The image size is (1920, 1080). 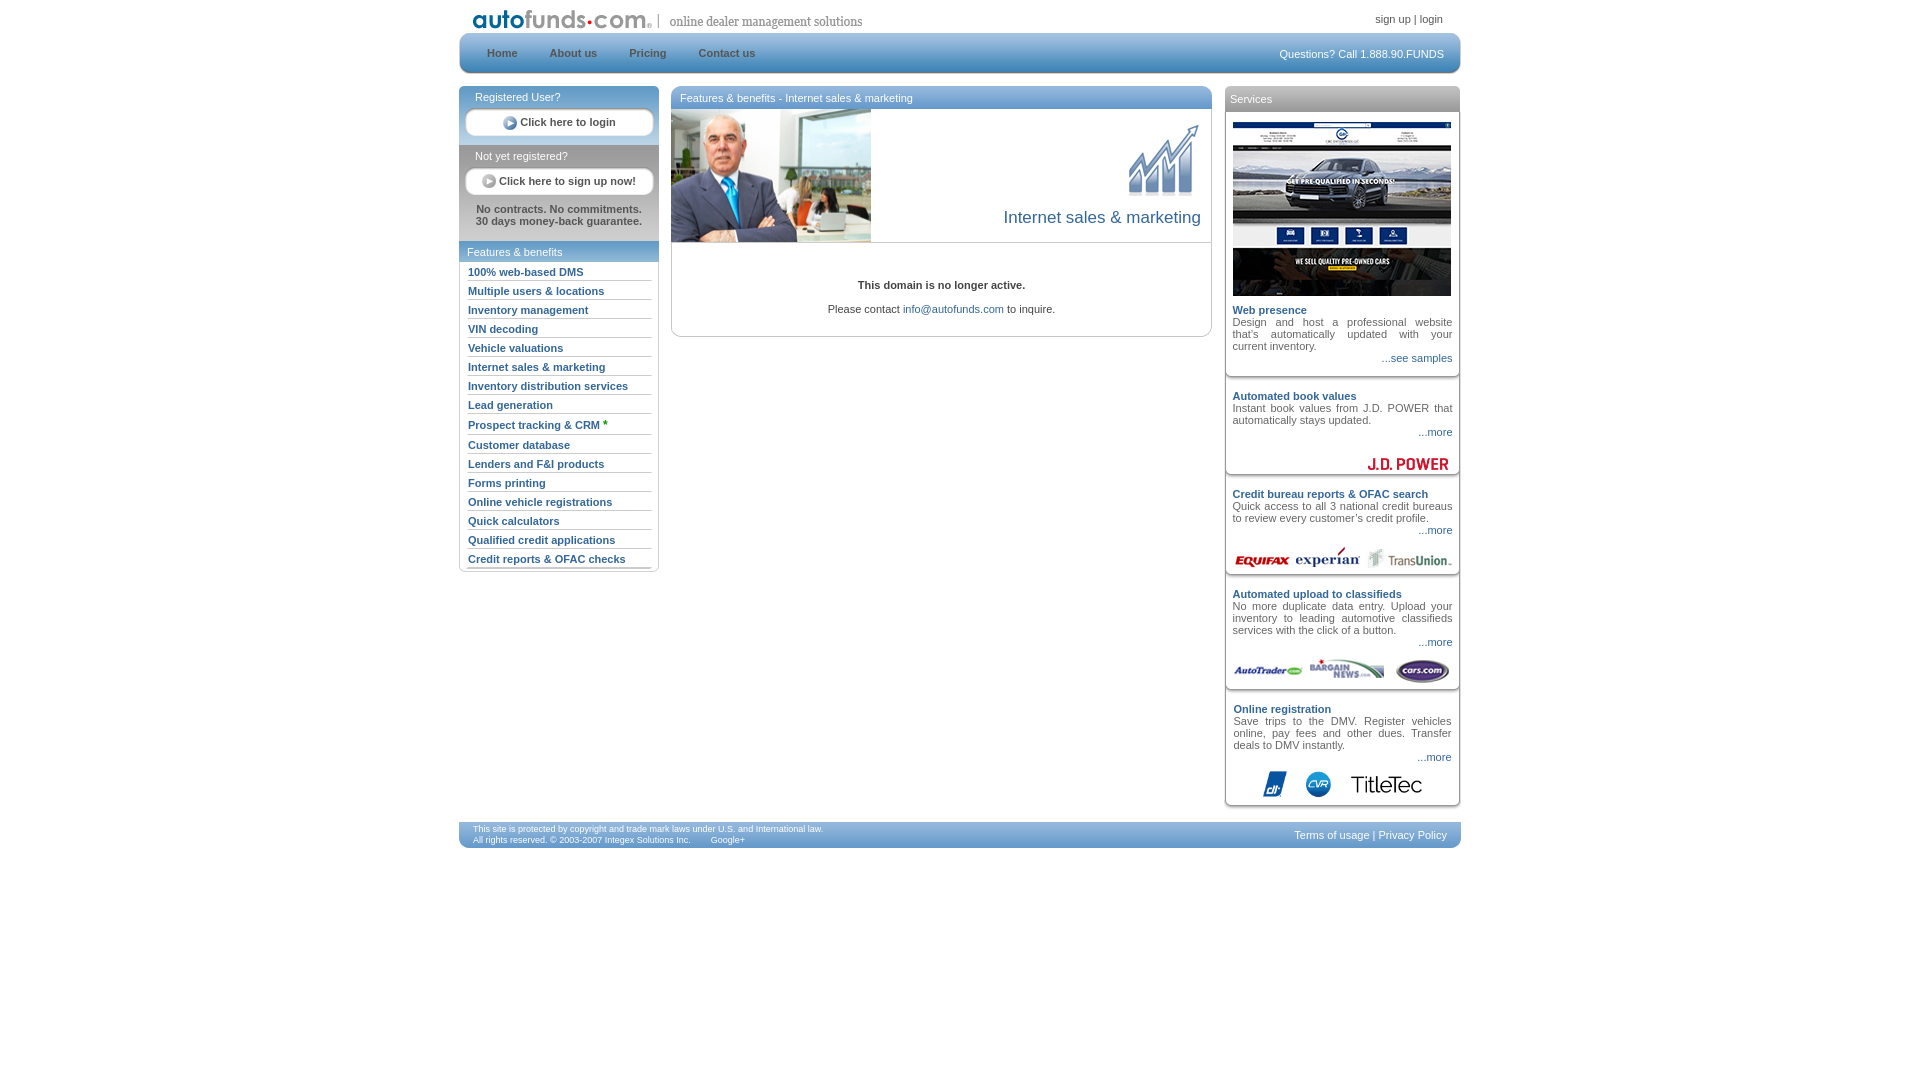 What do you see at coordinates (542, 540) in the screenshot?
I see `Qualified credit applications` at bounding box center [542, 540].